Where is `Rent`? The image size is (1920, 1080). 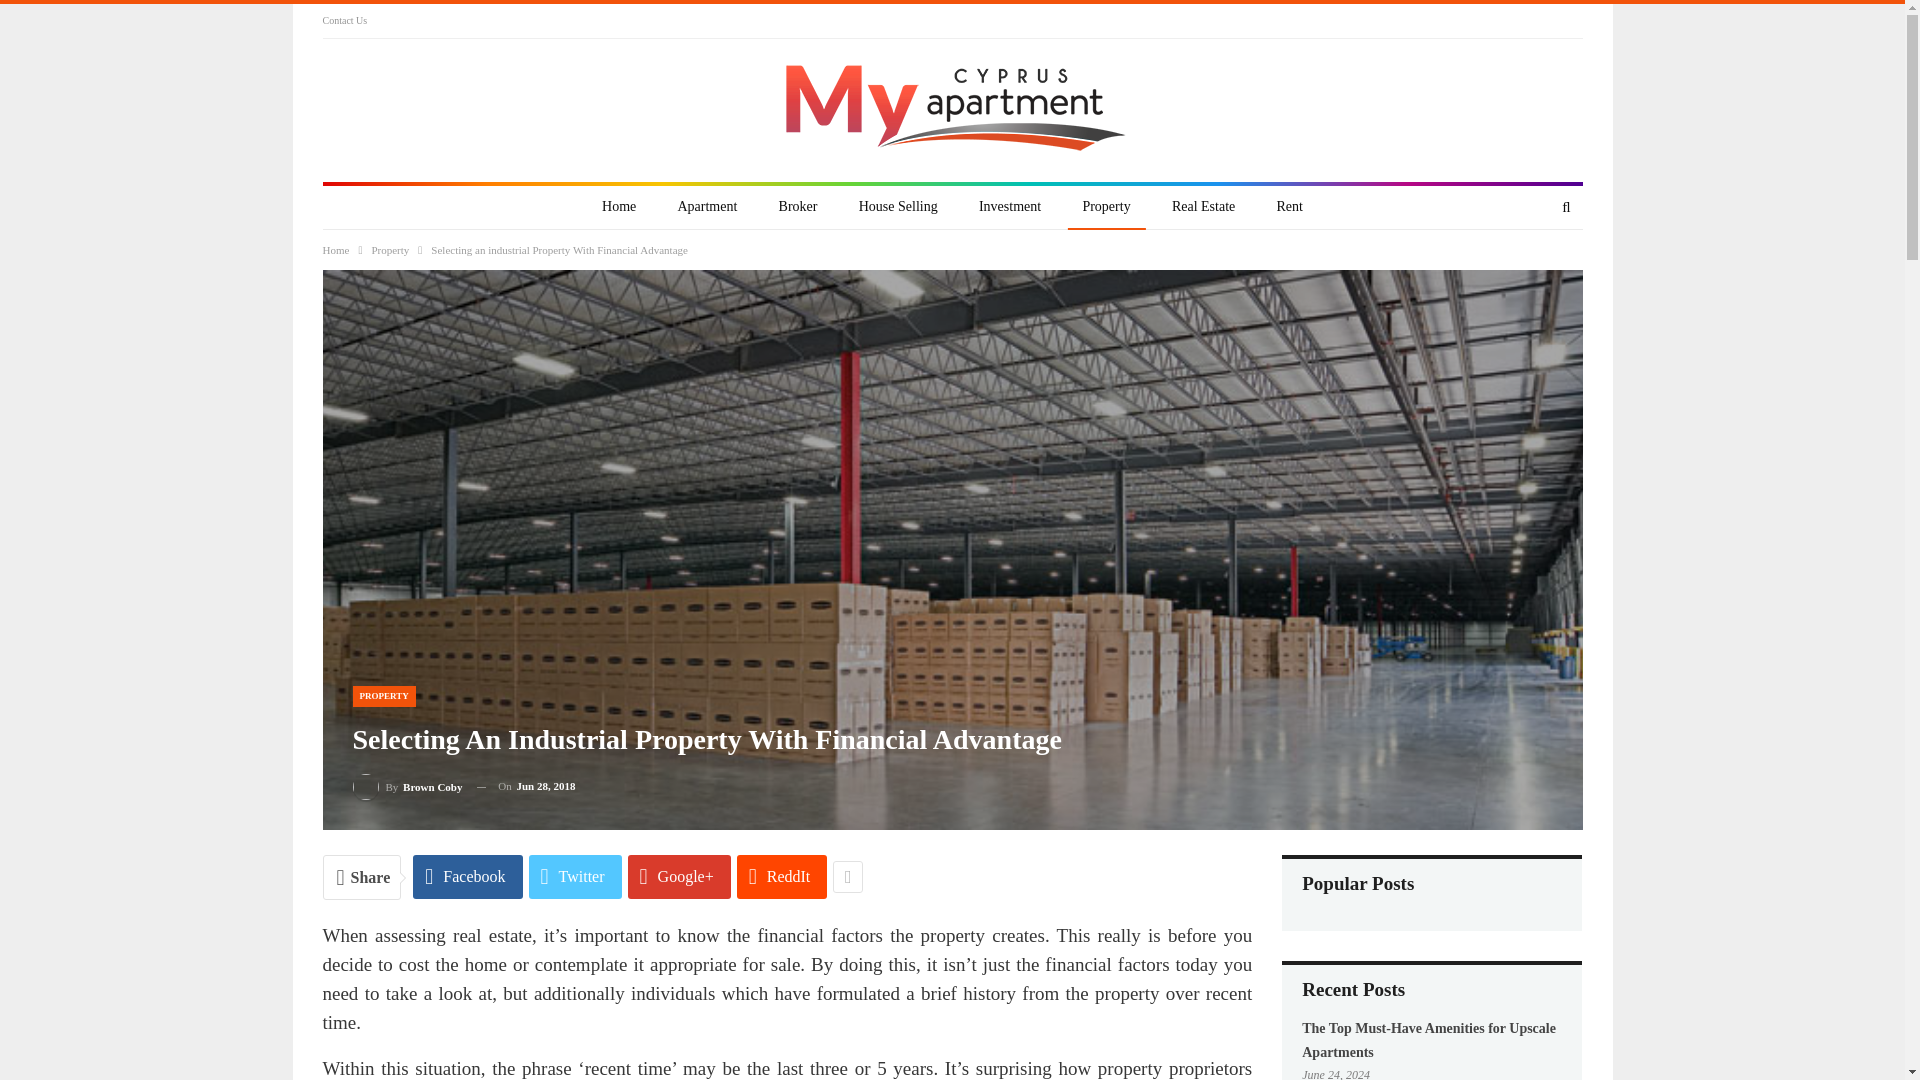
Rent is located at coordinates (1289, 207).